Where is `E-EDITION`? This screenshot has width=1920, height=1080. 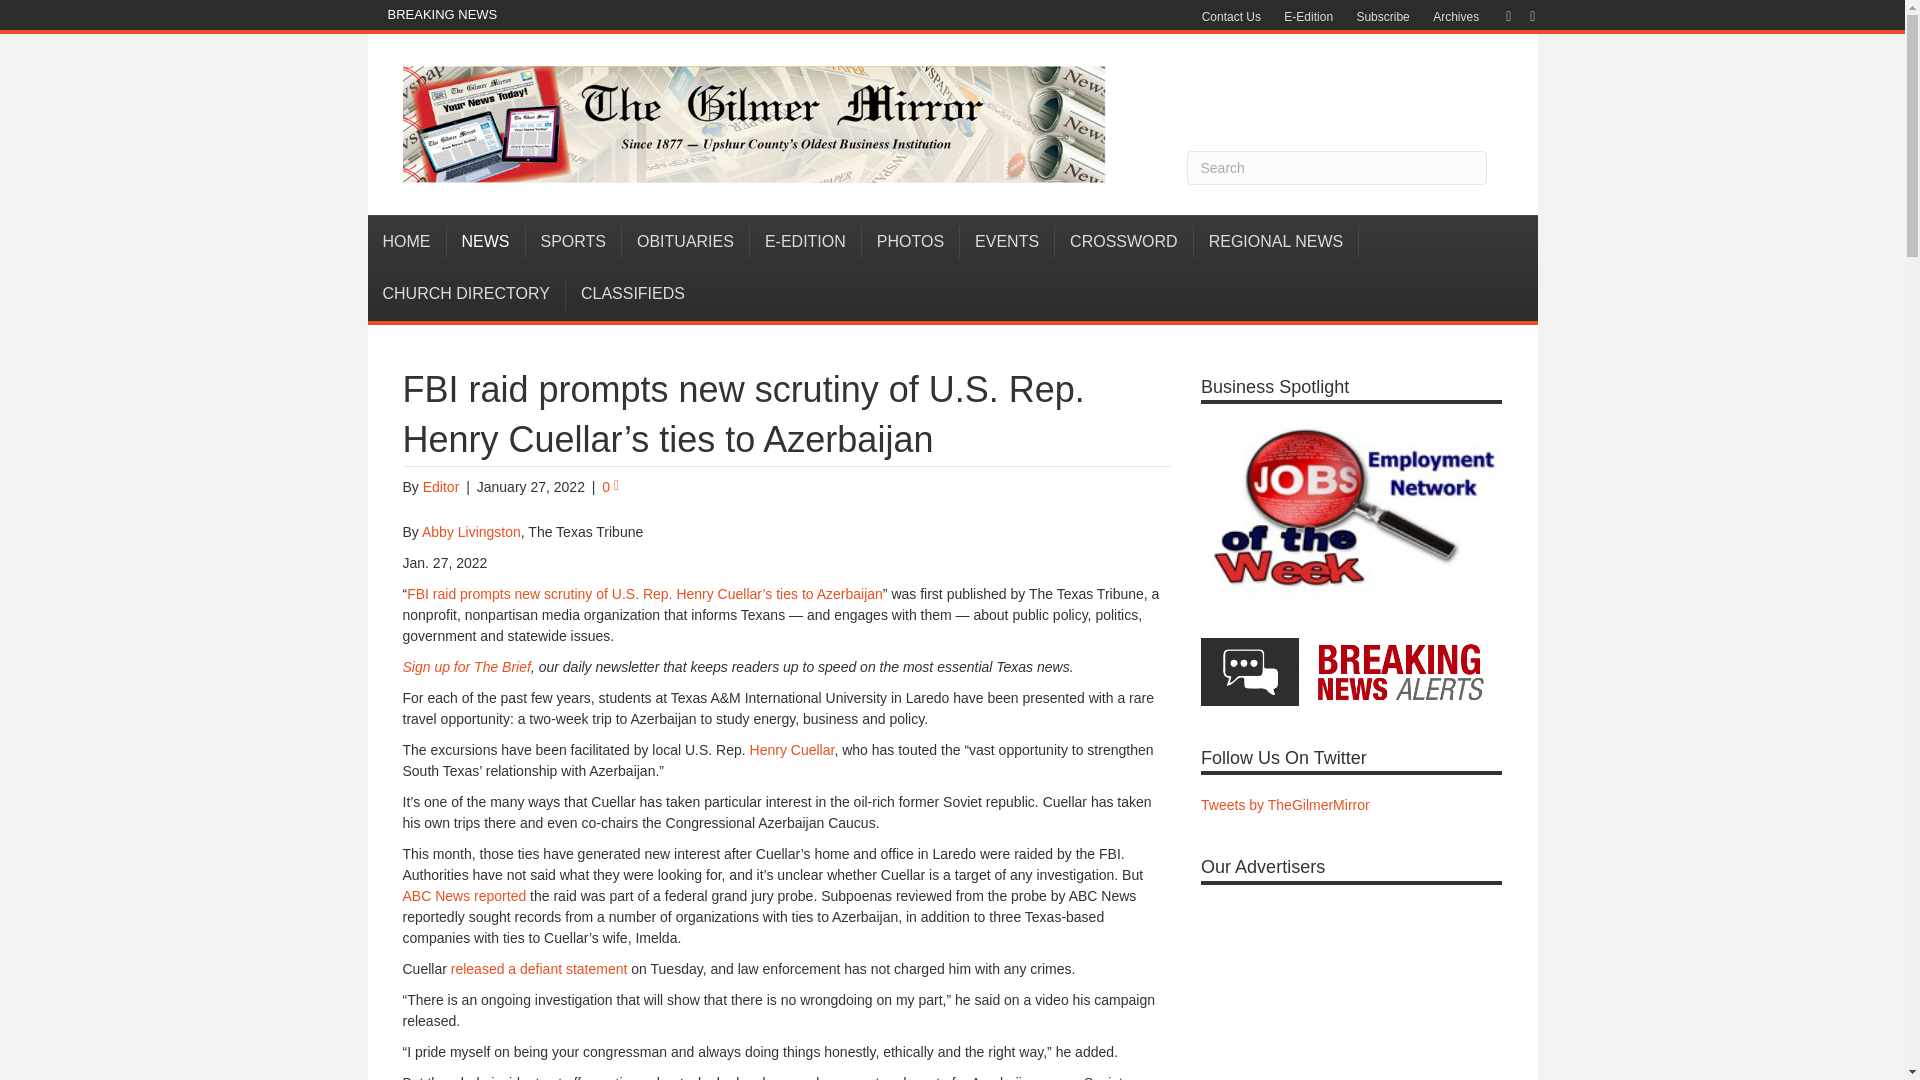 E-EDITION is located at coordinates (806, 242).